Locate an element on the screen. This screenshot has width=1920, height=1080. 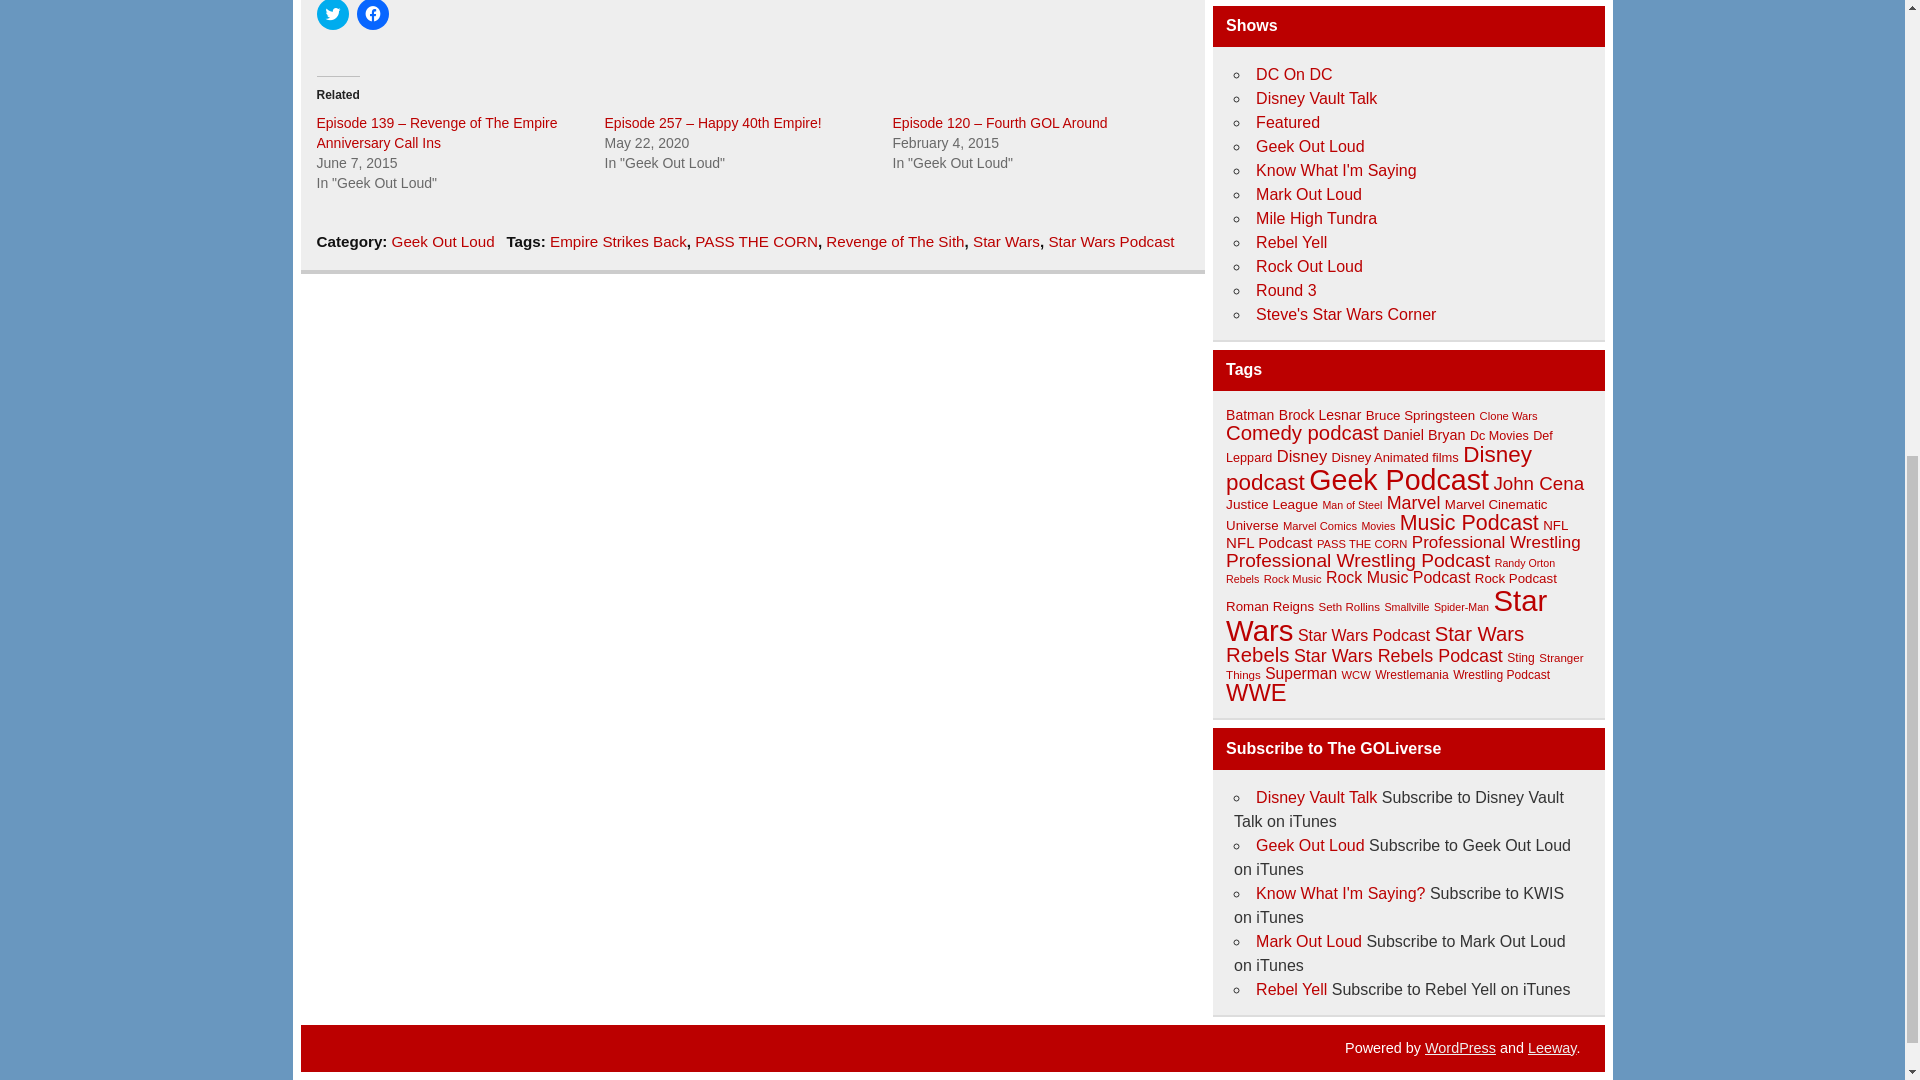
Star Wars Podcast is located at coordinates (1110, 241).